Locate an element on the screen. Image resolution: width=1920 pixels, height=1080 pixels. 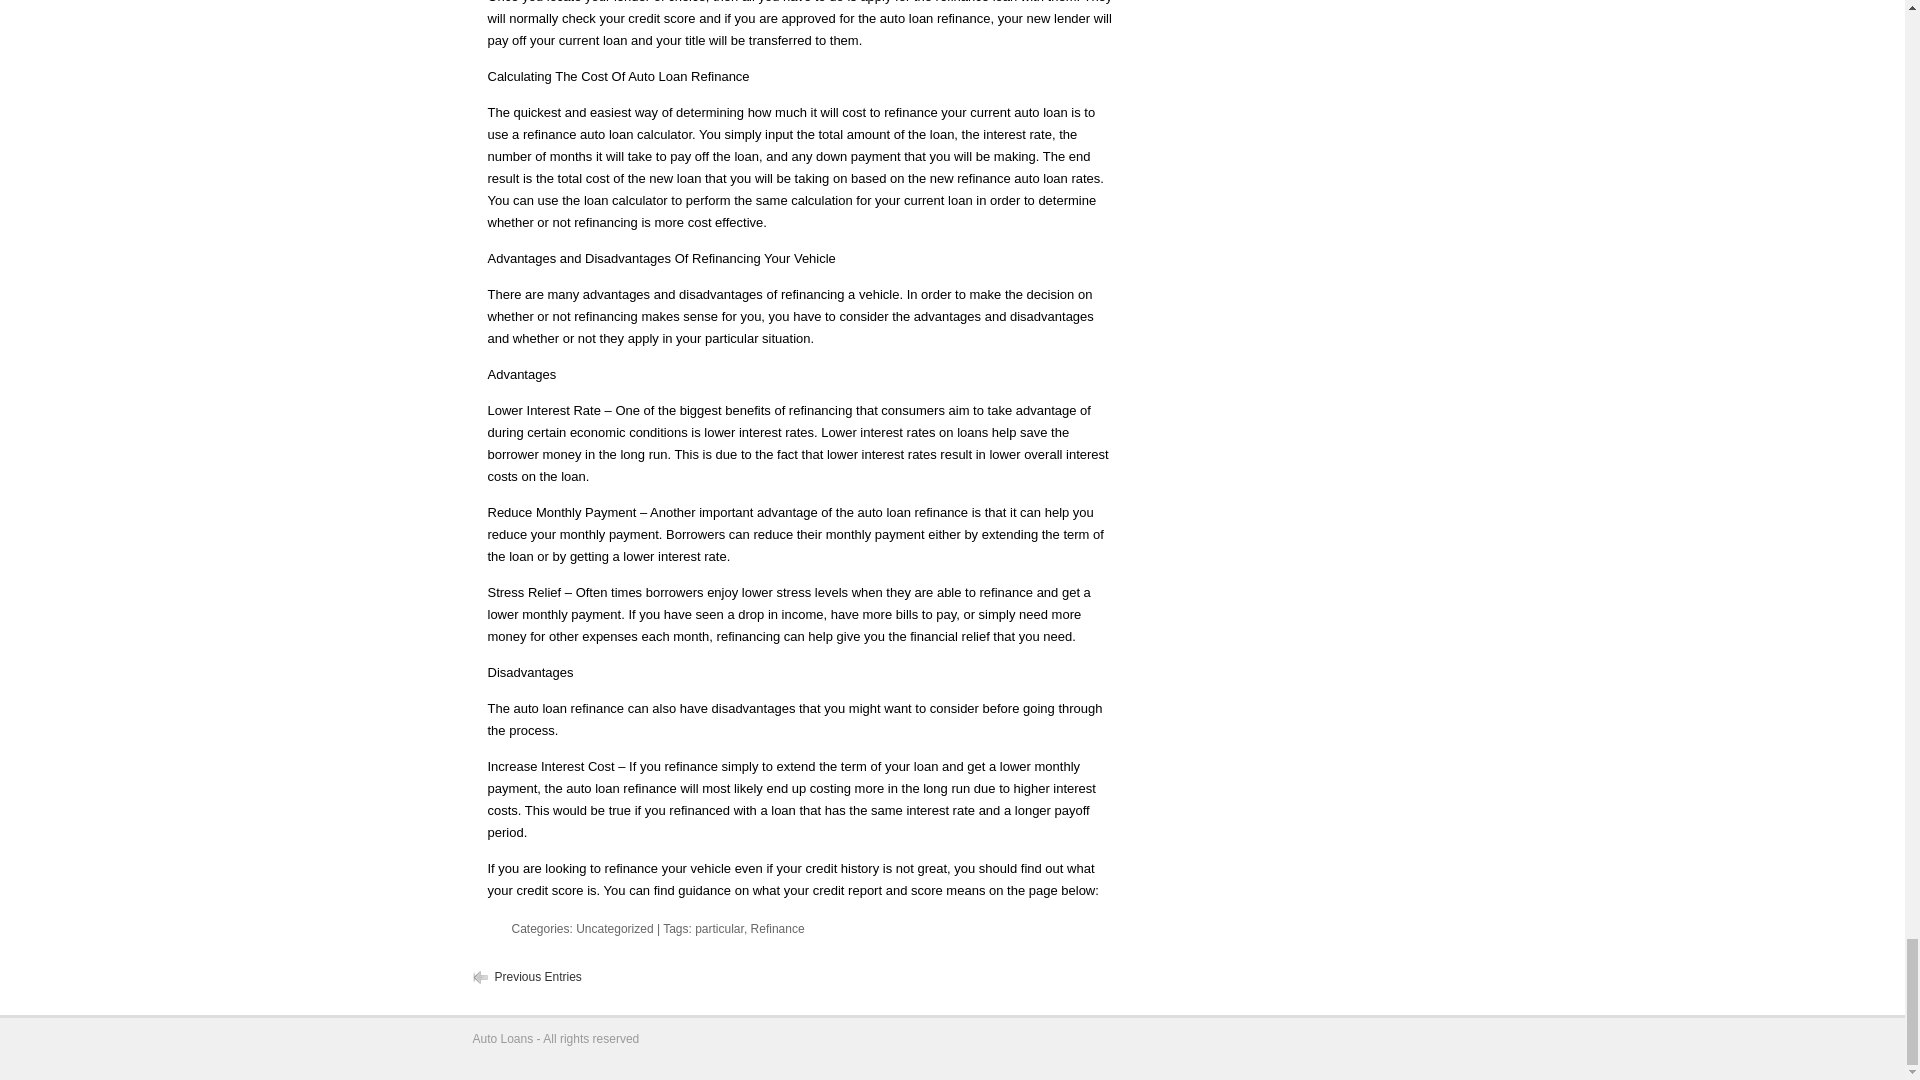
Previous Entries is located at coordinates (537, 976).